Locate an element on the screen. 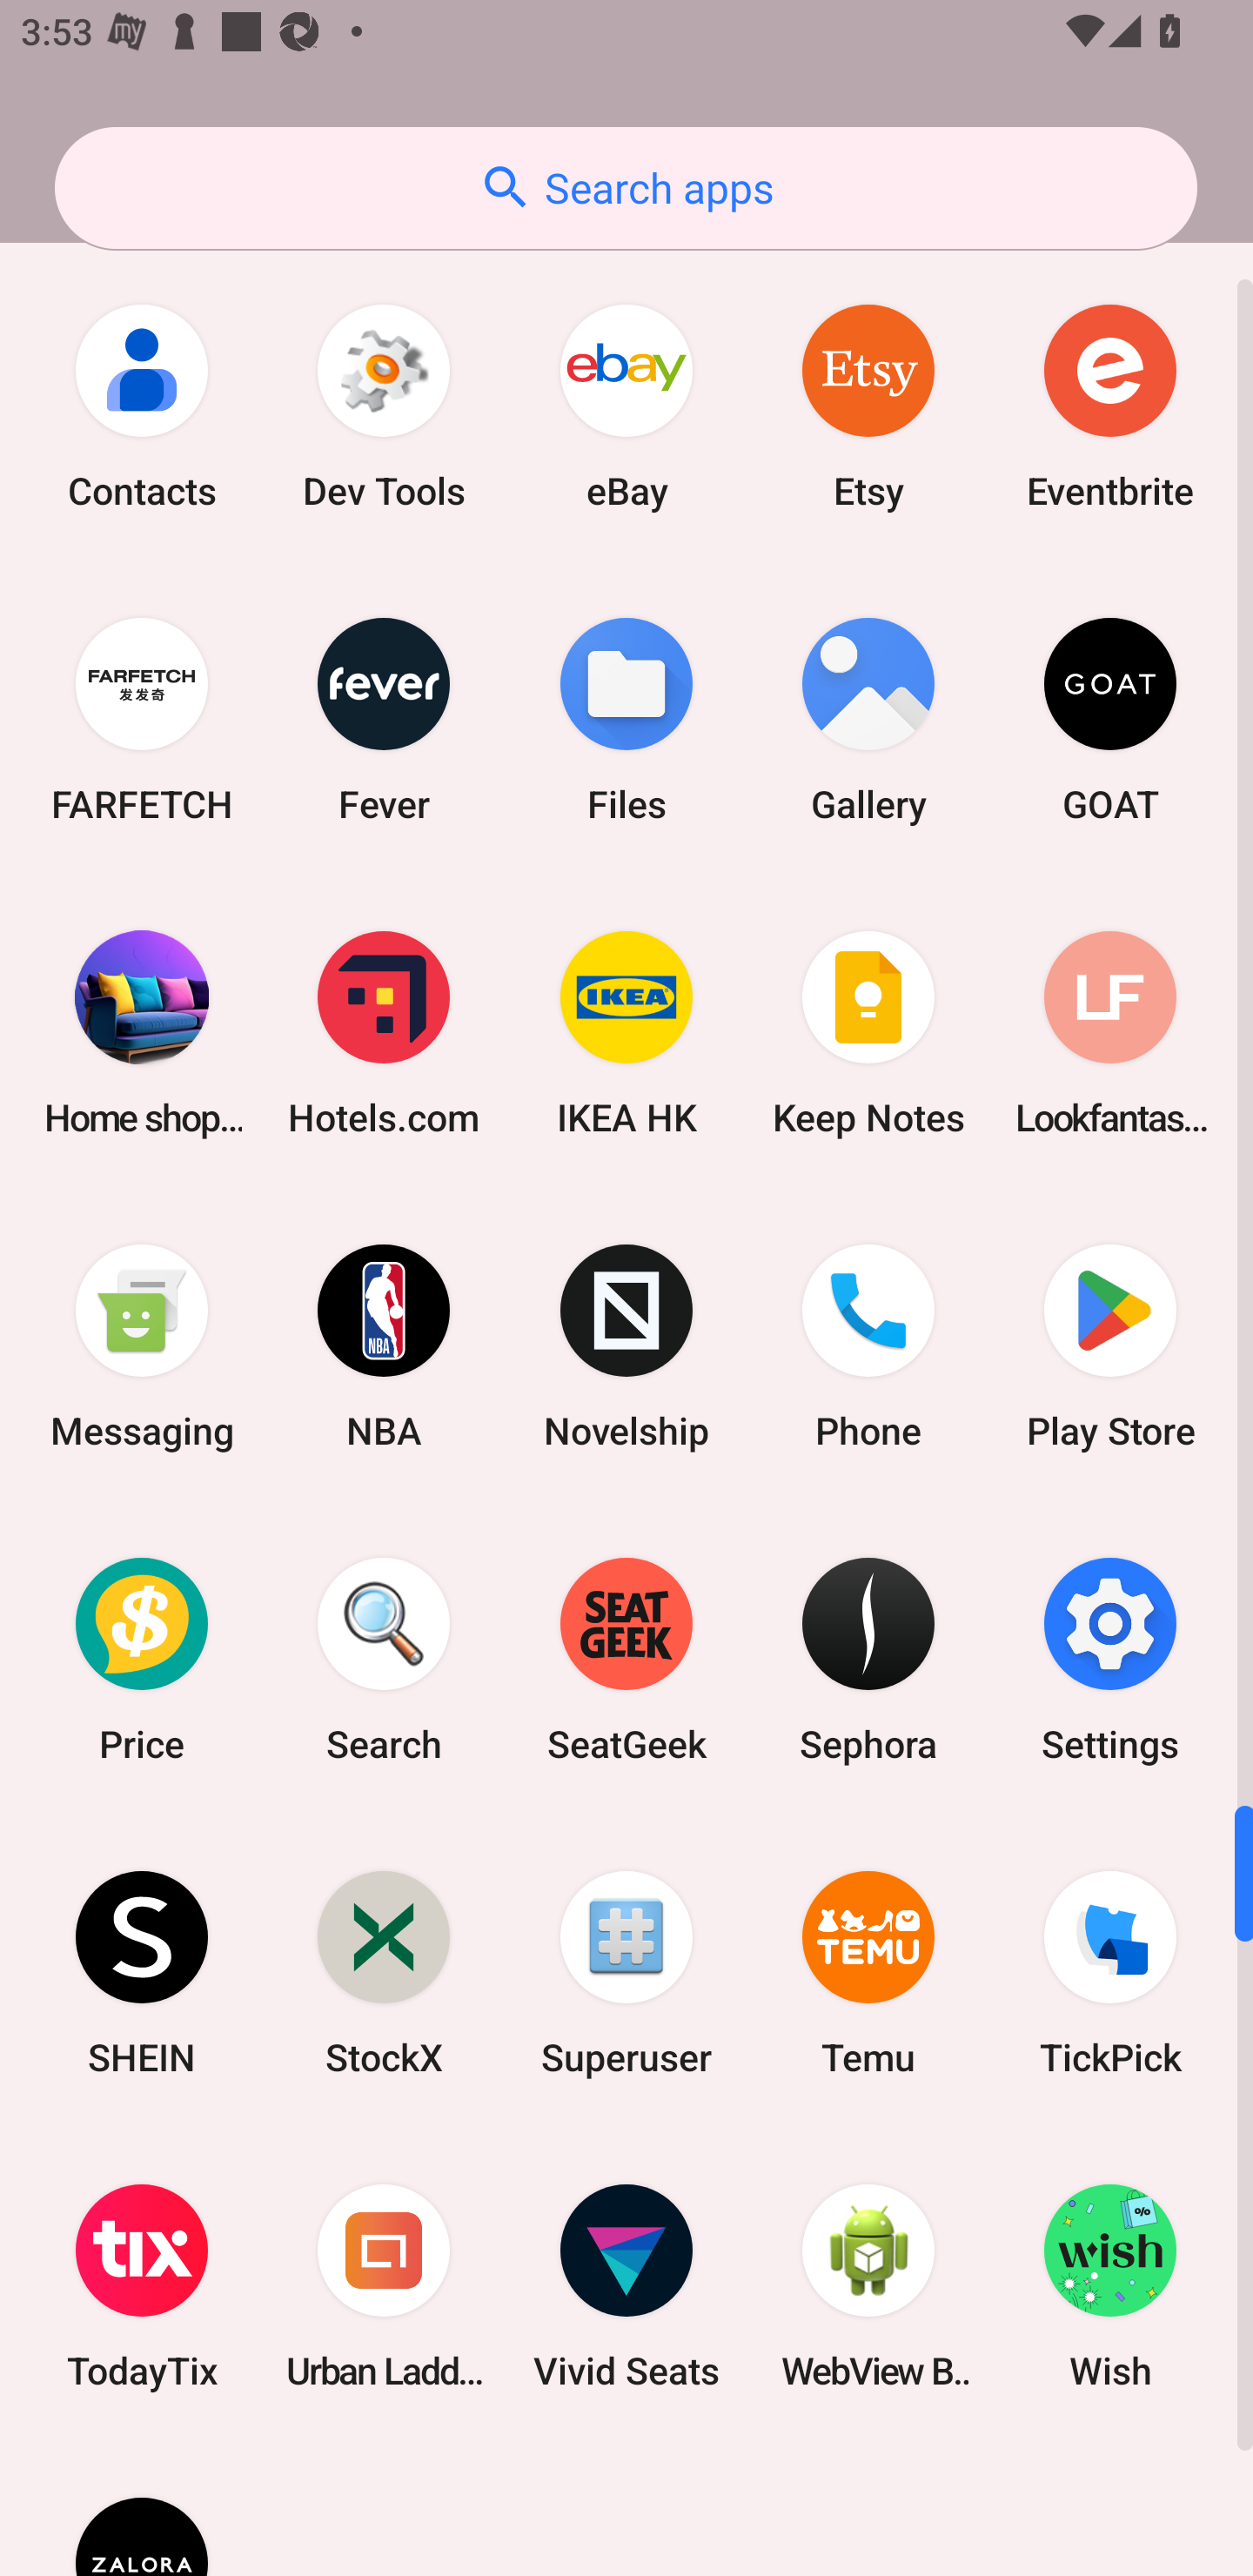 The height and width of the screenshot is (2576, 1253). Etsy is located at coordinates (868, 407).